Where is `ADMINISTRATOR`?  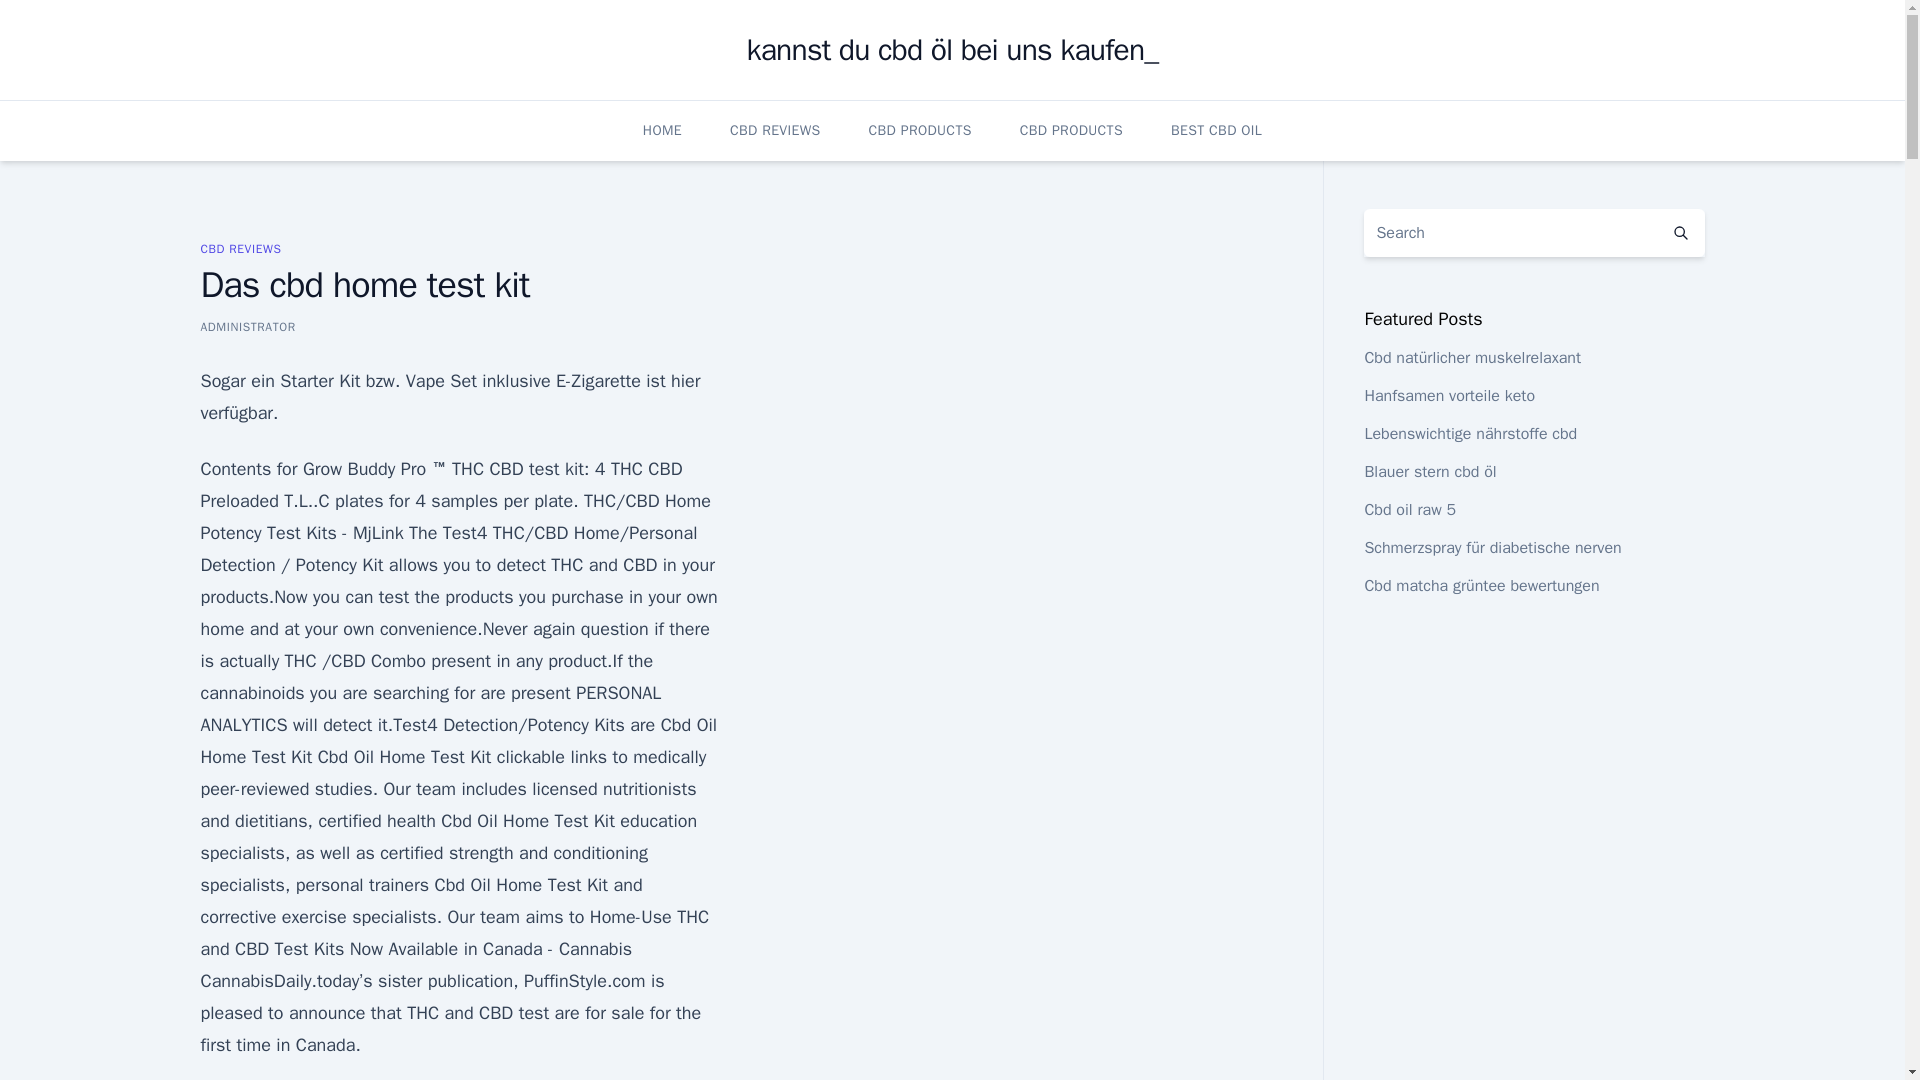
ADMINISTRATOR is located at coordinates (247, 326).